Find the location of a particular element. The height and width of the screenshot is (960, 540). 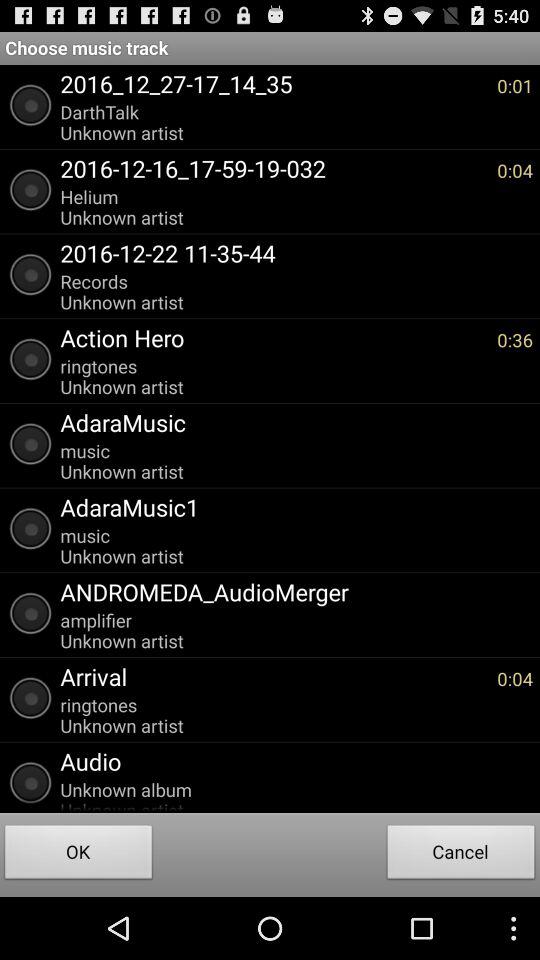

scroll until action hero icon is located at coordinates (274, 337).